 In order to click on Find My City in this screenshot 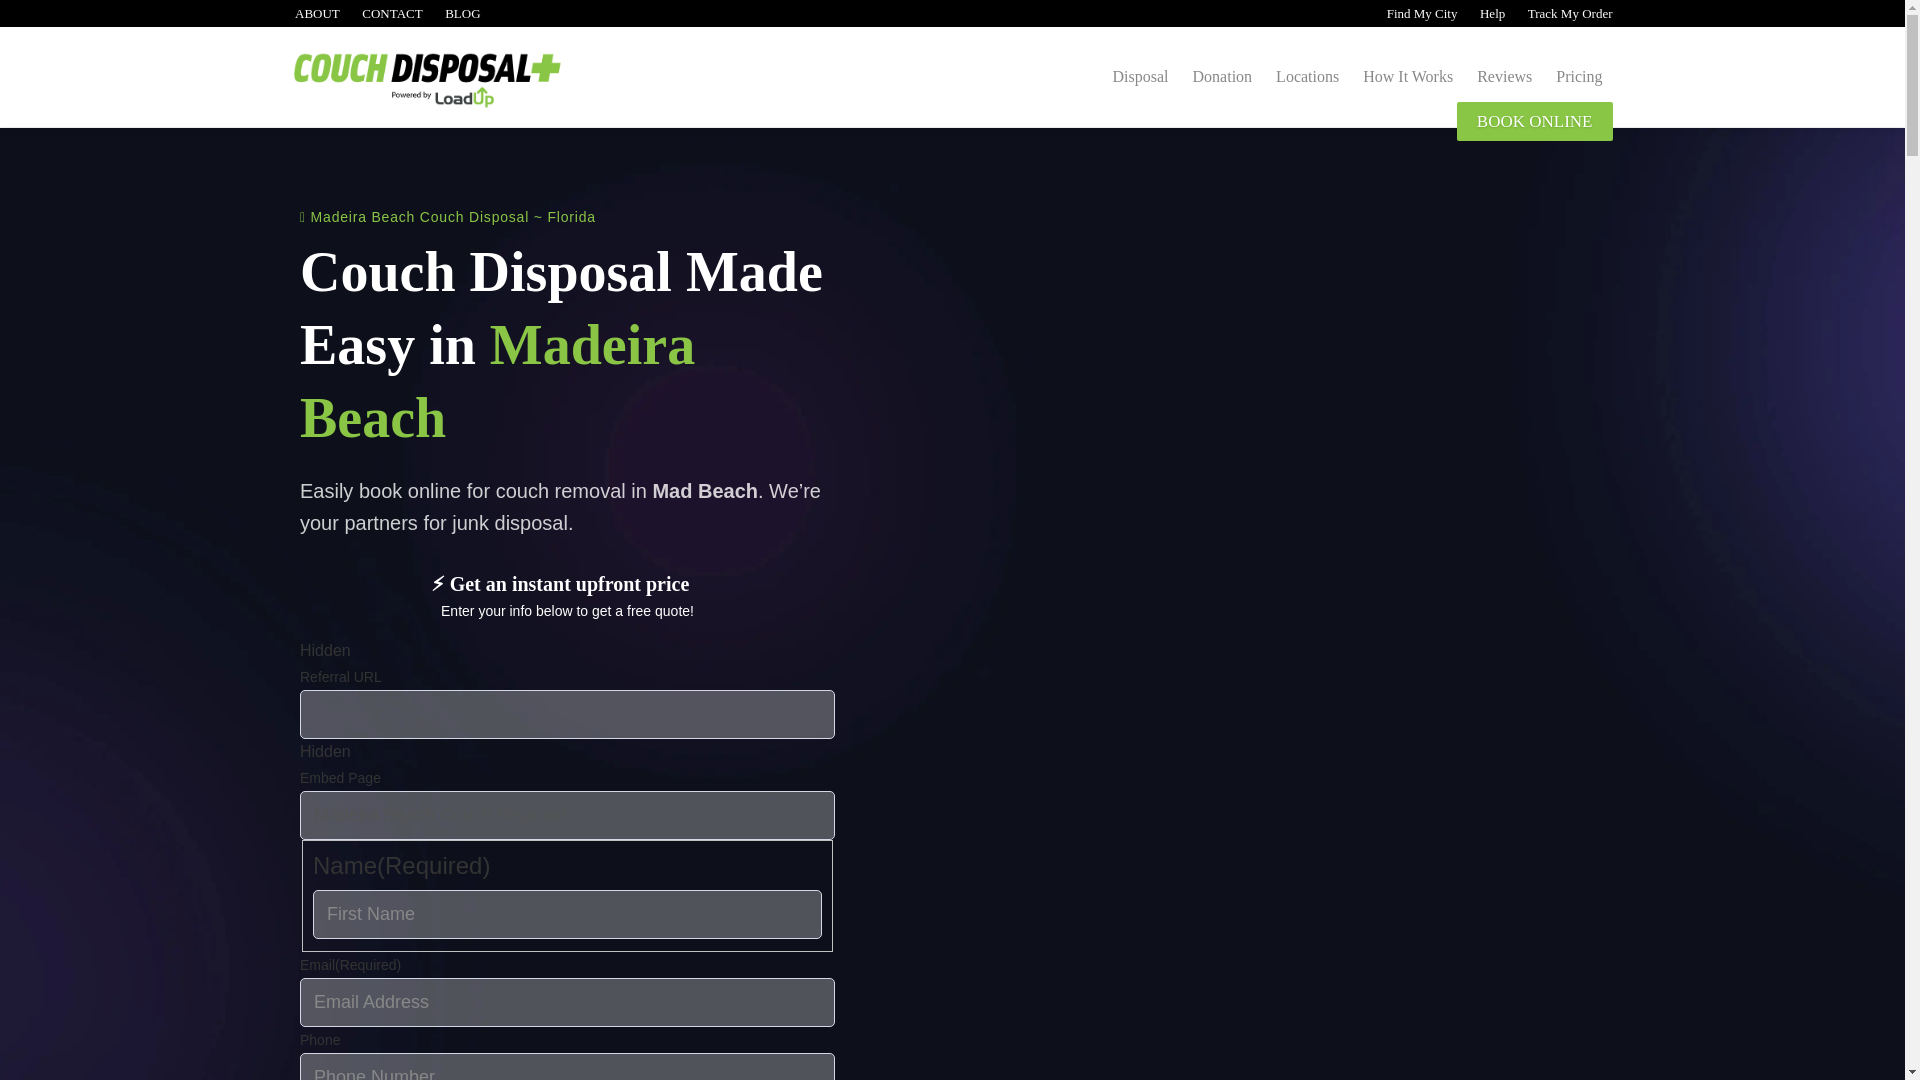, I will do `click(1420, 13)`.